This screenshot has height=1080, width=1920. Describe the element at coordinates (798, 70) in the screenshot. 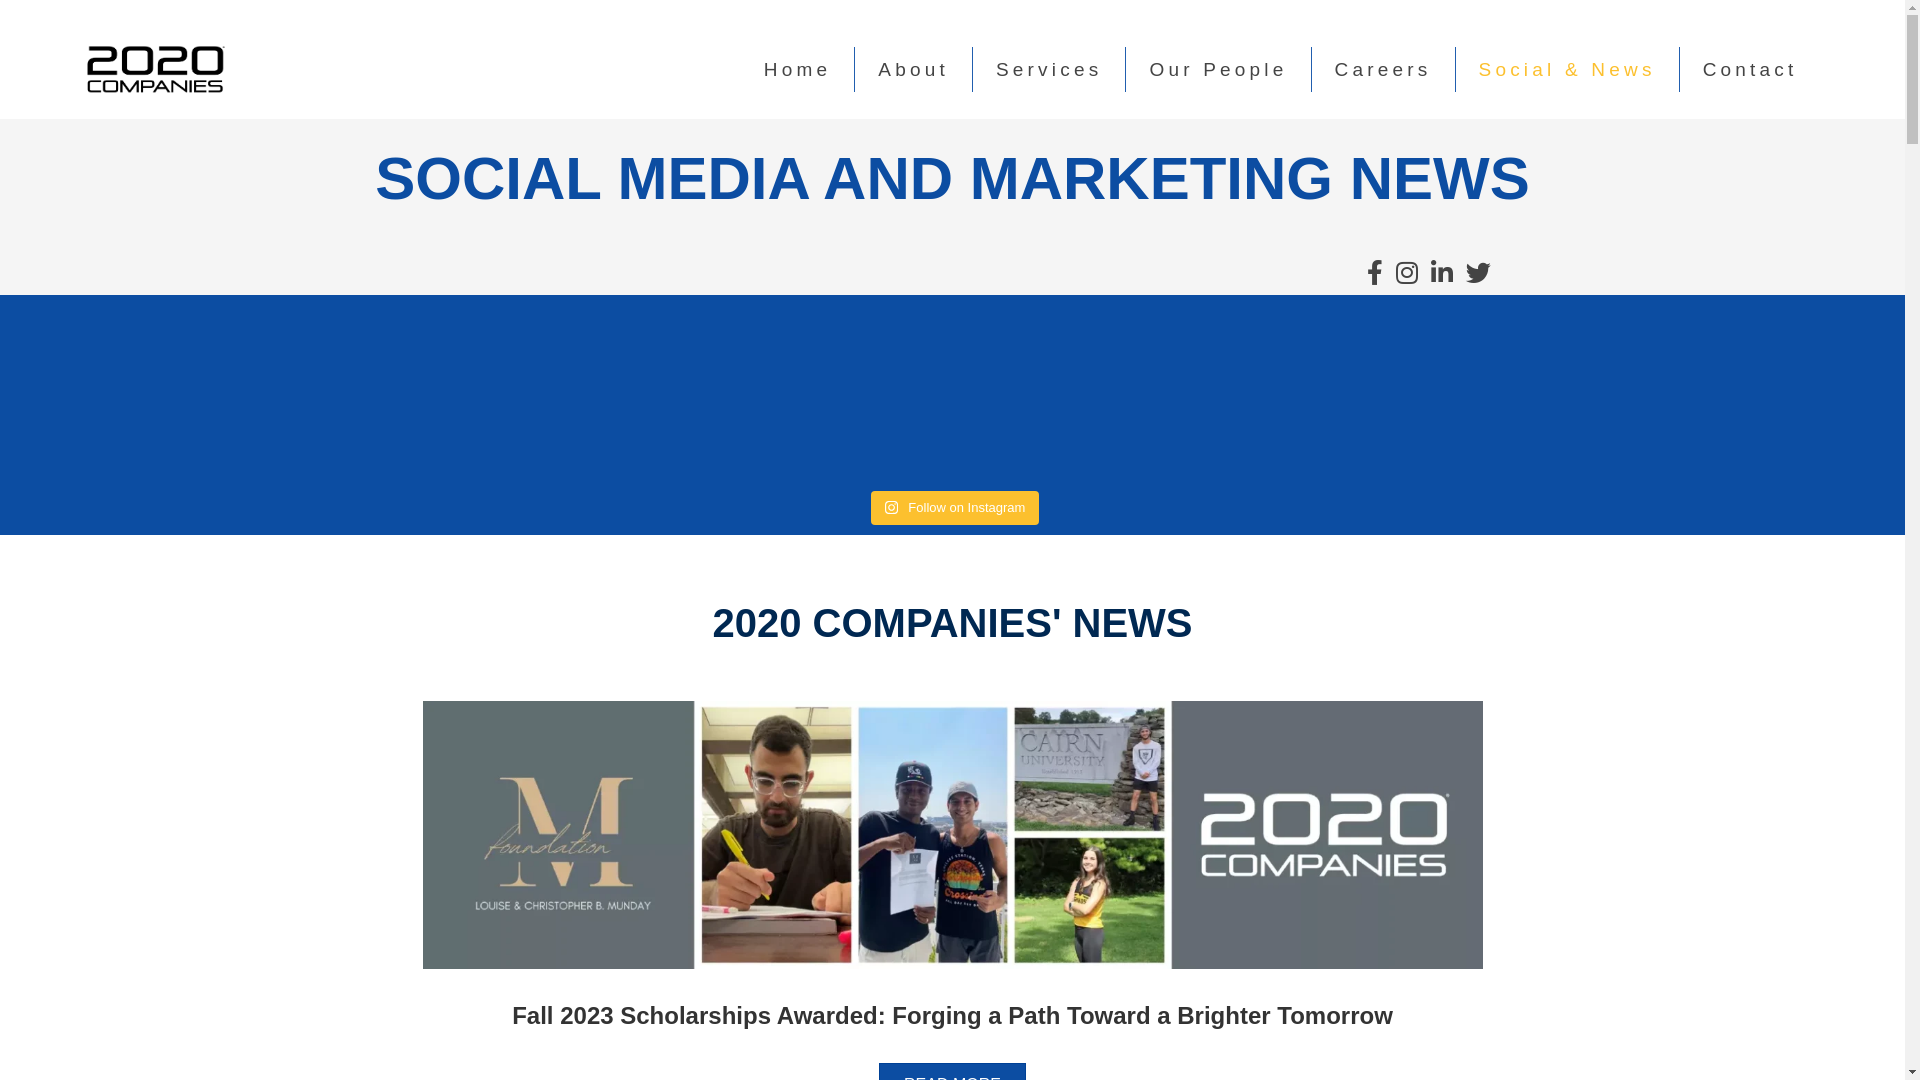

I see `Home` at that location.